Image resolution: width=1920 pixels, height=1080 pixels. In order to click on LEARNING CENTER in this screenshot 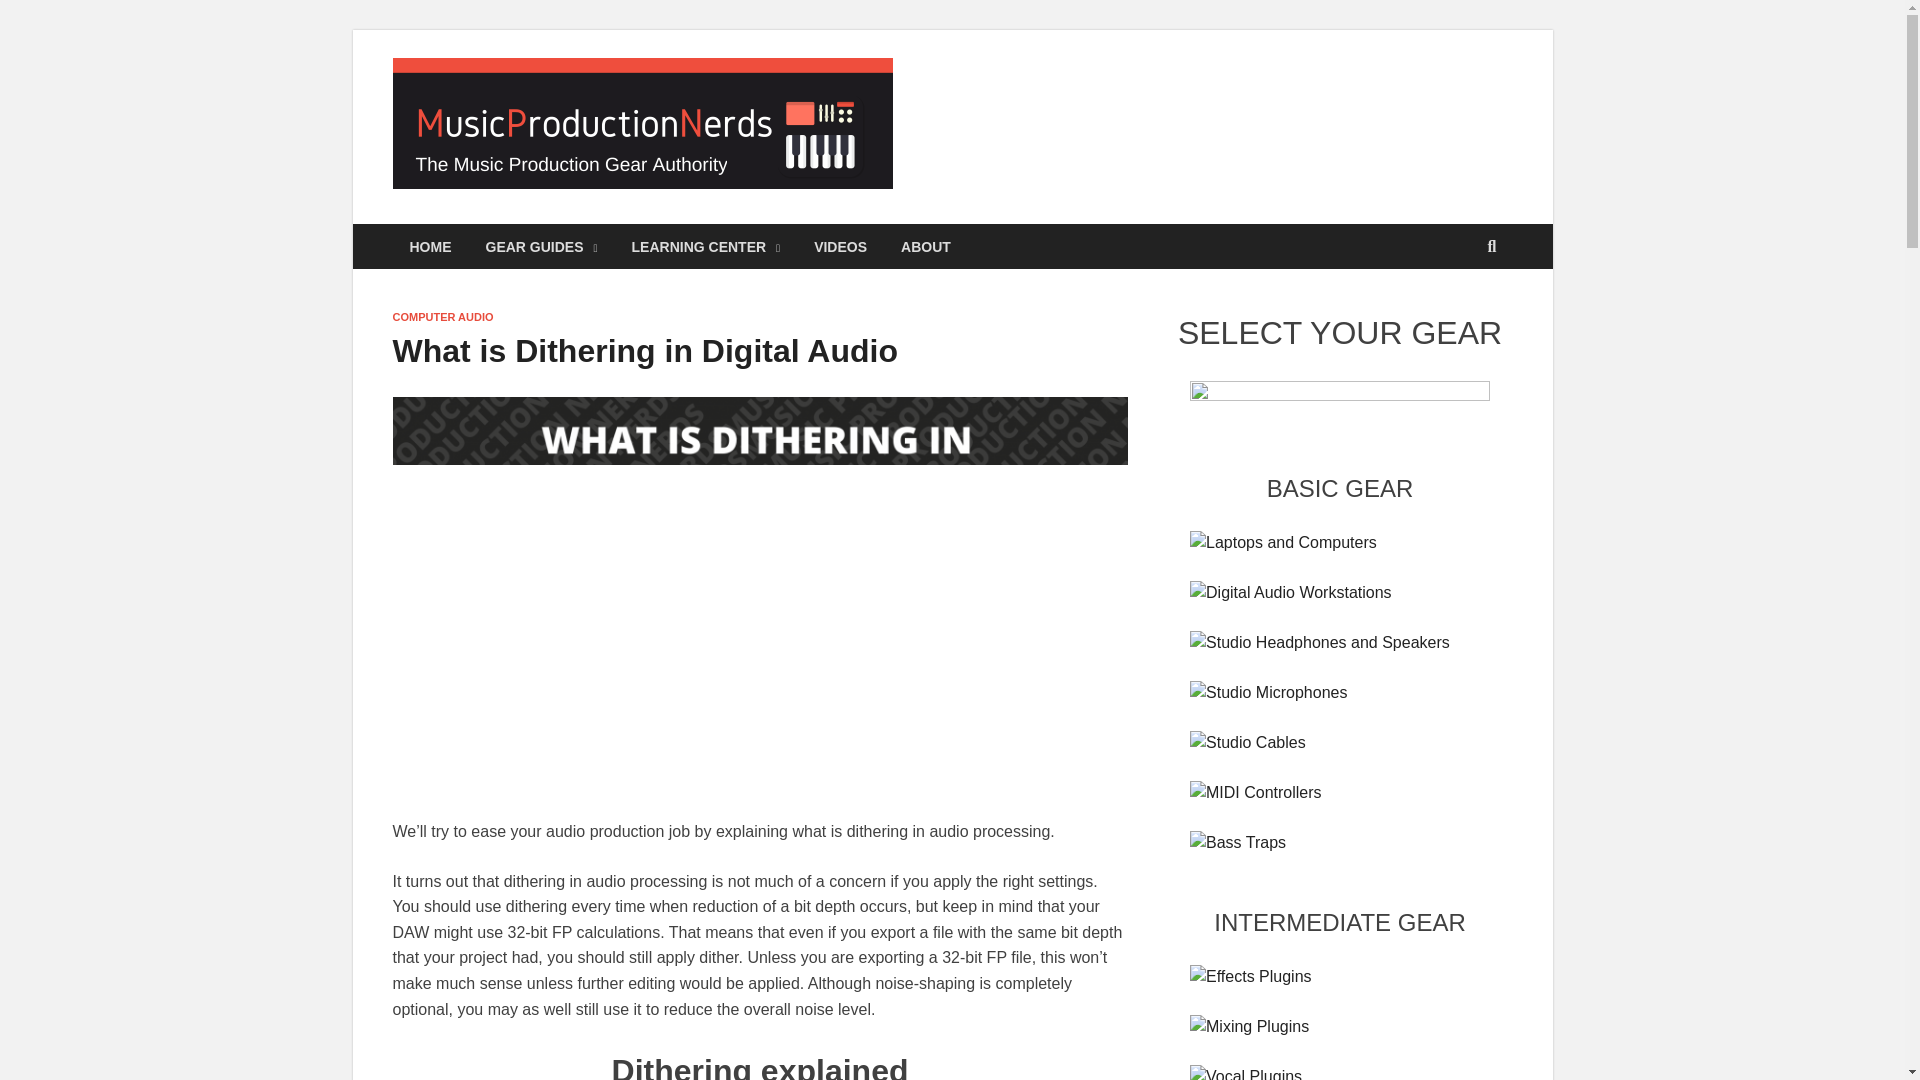, I will do `click(706, 246)`.